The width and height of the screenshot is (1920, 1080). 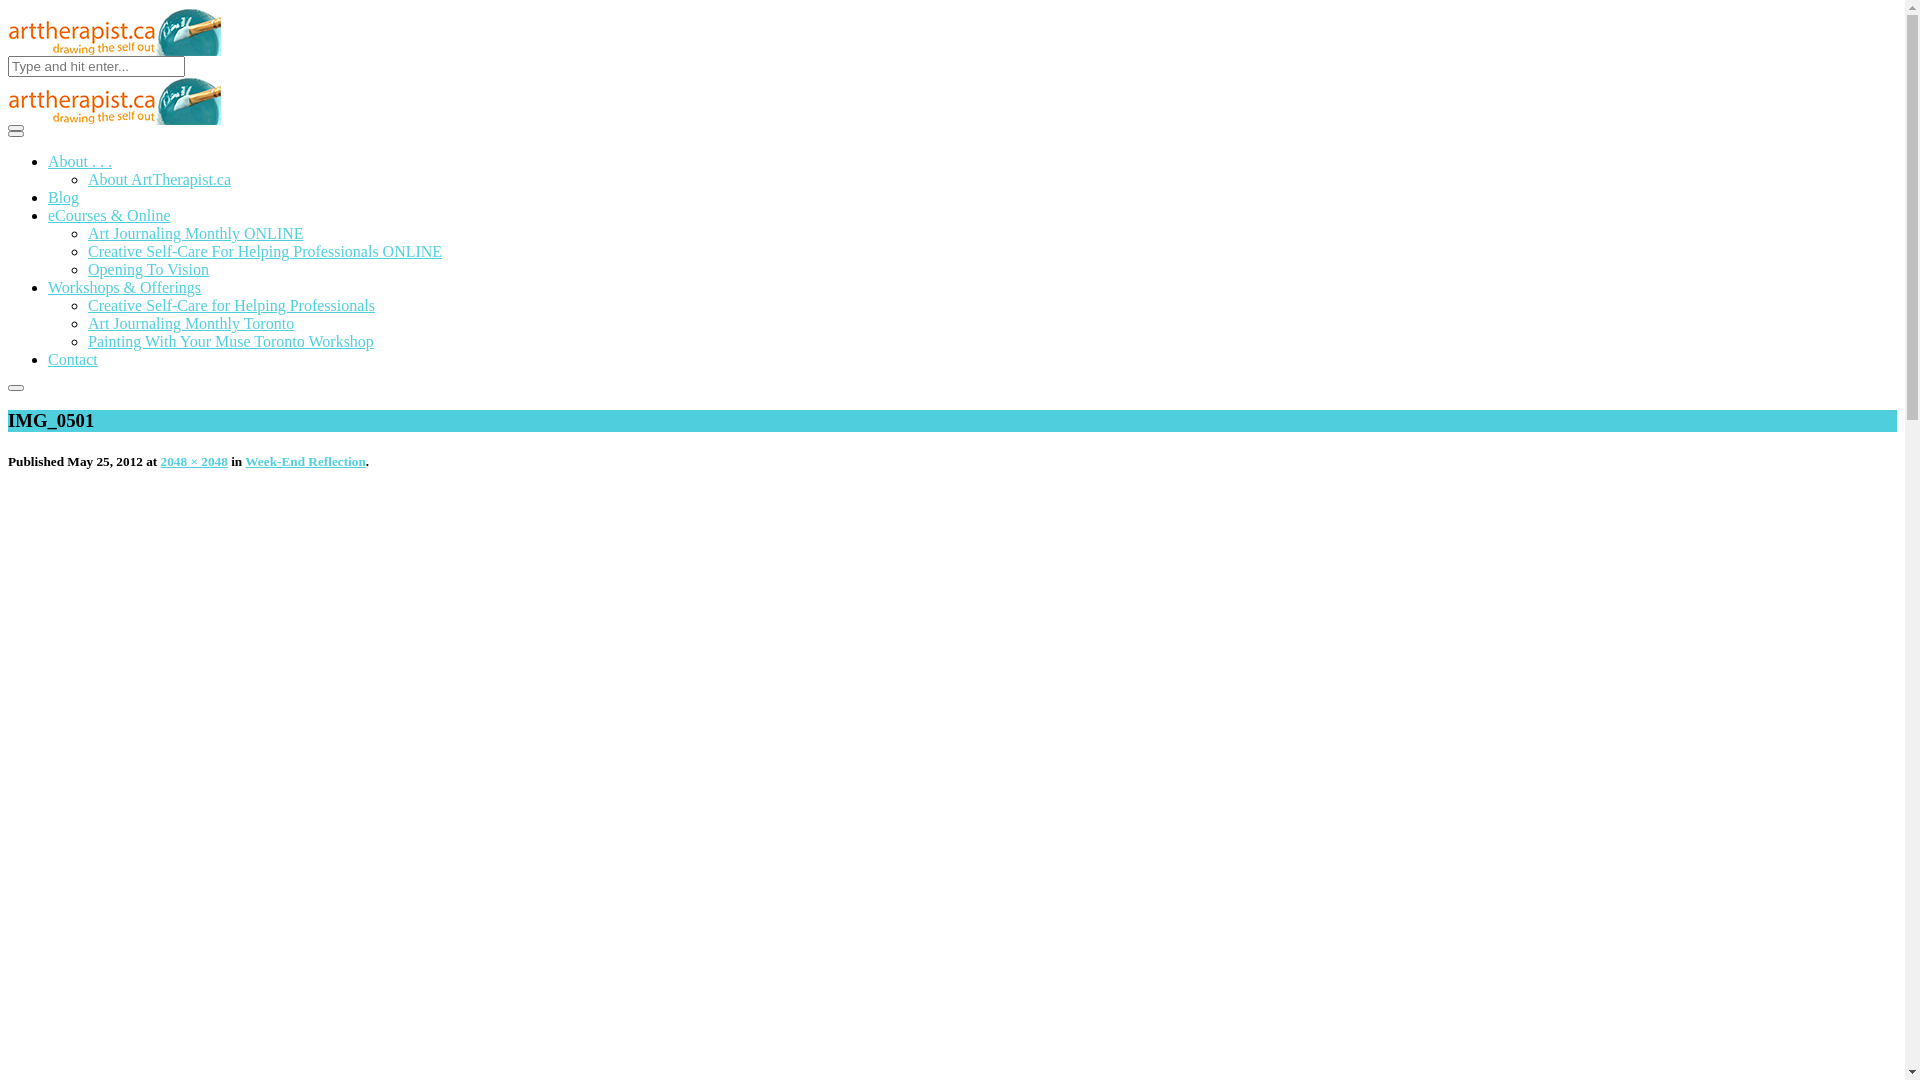 I want to click on About . . ., so click(x=80, y=162).